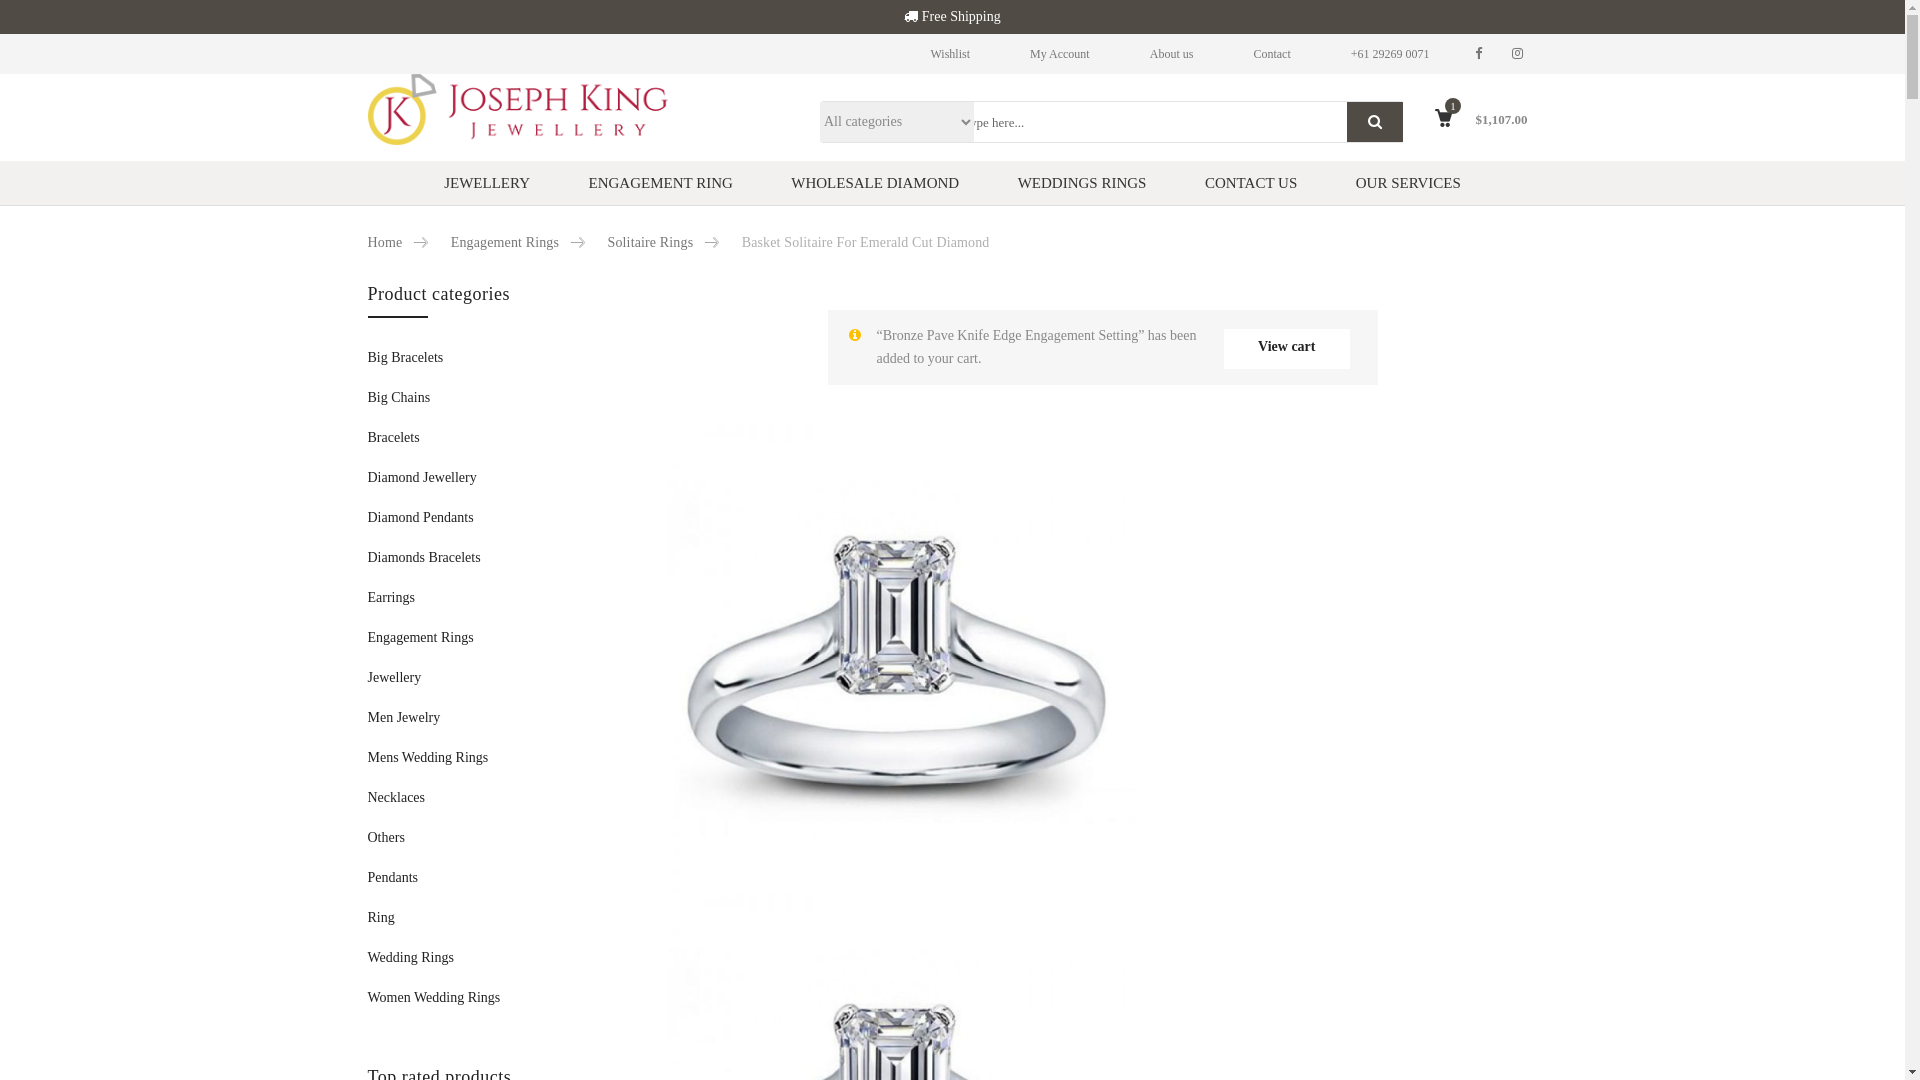 The width and height of the screenshot is (1920, 1080). I want to click on Wishlist, so click(951, 54).